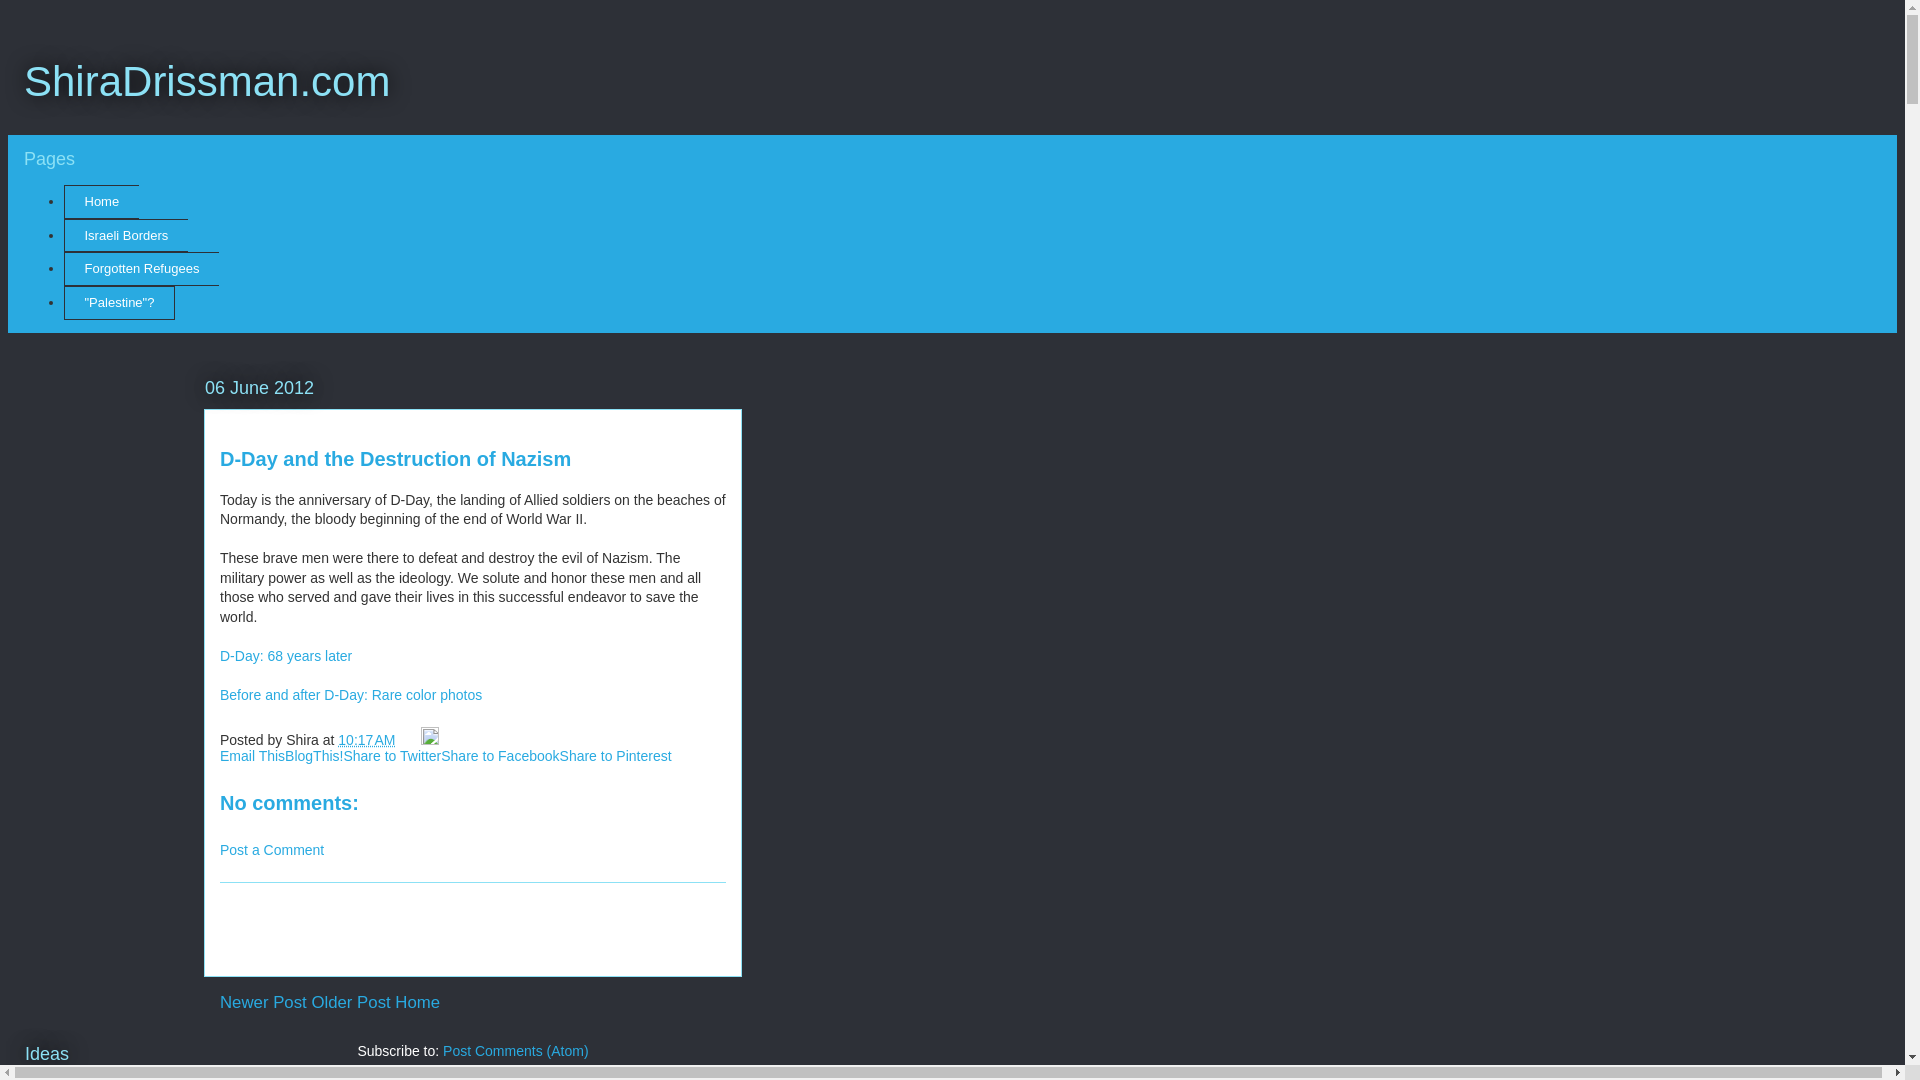 The width and height of the screenshot is (1920, 1080). I want to click on Home, so click(417, 1002).